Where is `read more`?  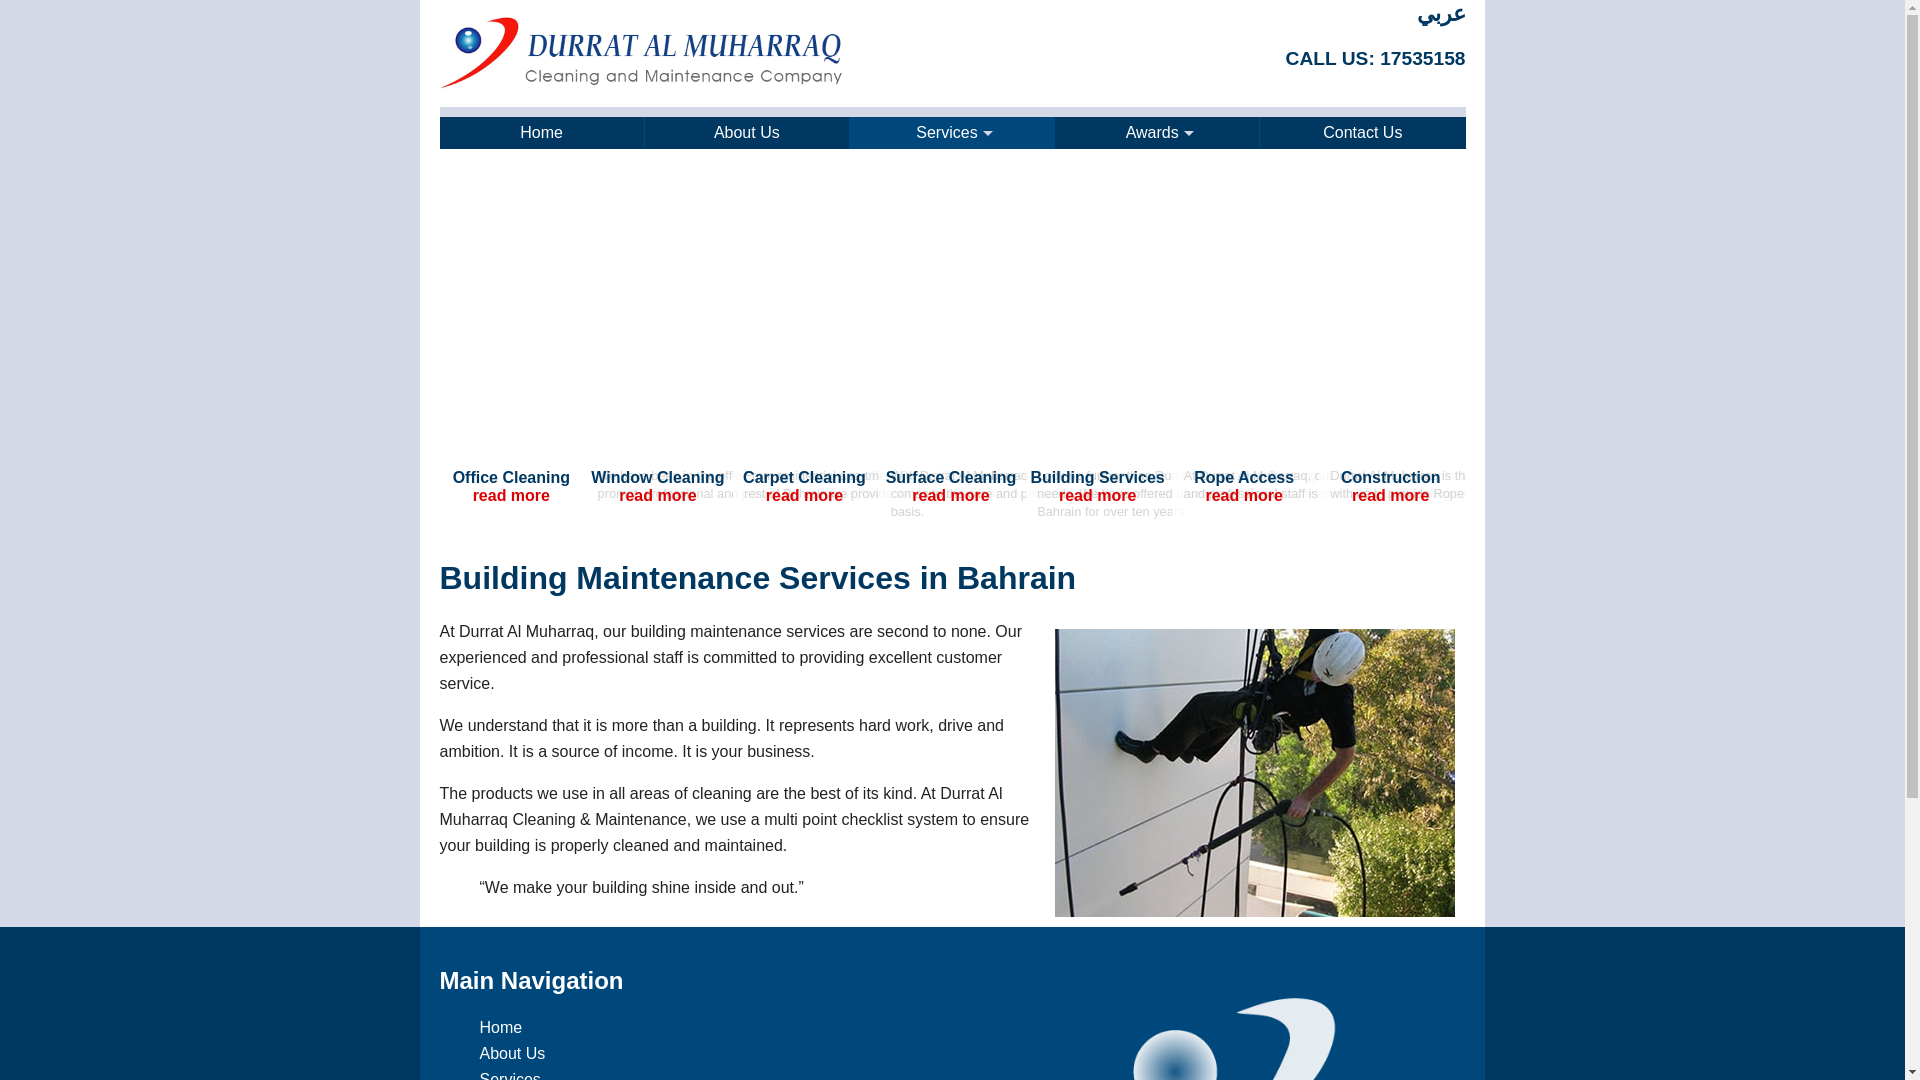 read more is located at coordinates (950, 496).